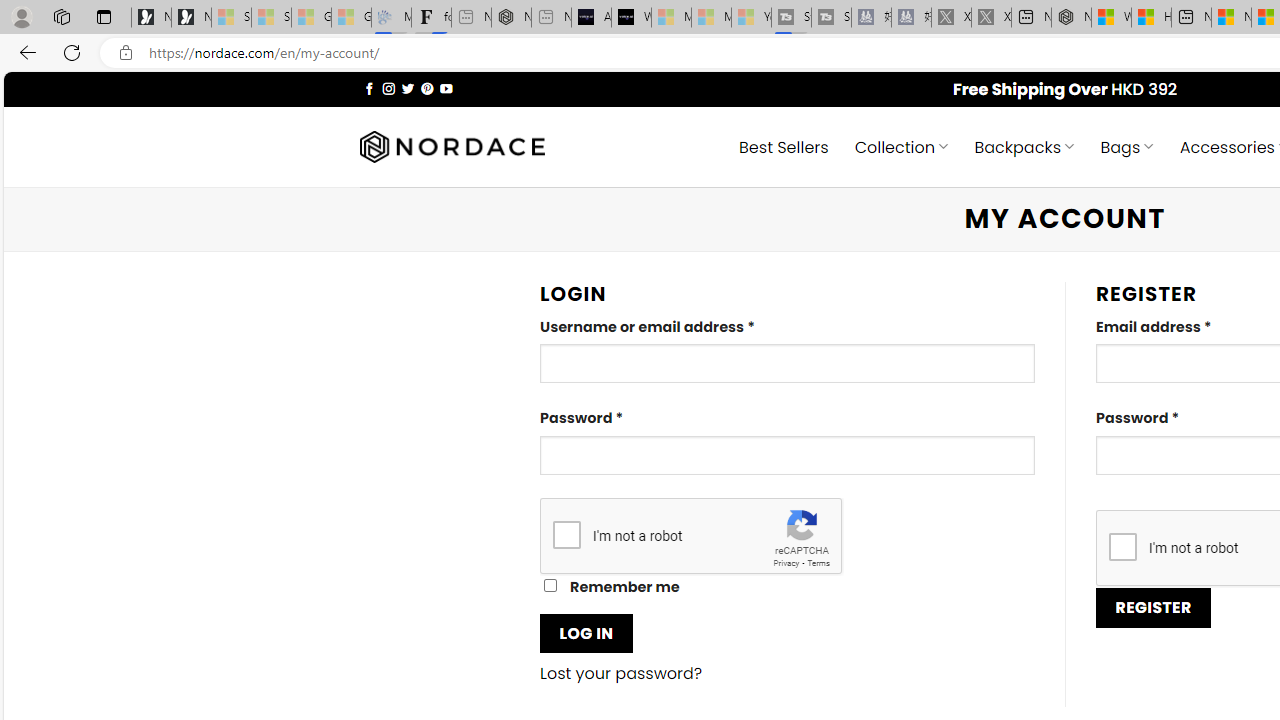 Image resolution: width=1280 pixels, height=720 pixels. What do you see at coordinates (370, 88) in the screenshot?
I see `Follow on Facebook` at bounding box center [370, 88].